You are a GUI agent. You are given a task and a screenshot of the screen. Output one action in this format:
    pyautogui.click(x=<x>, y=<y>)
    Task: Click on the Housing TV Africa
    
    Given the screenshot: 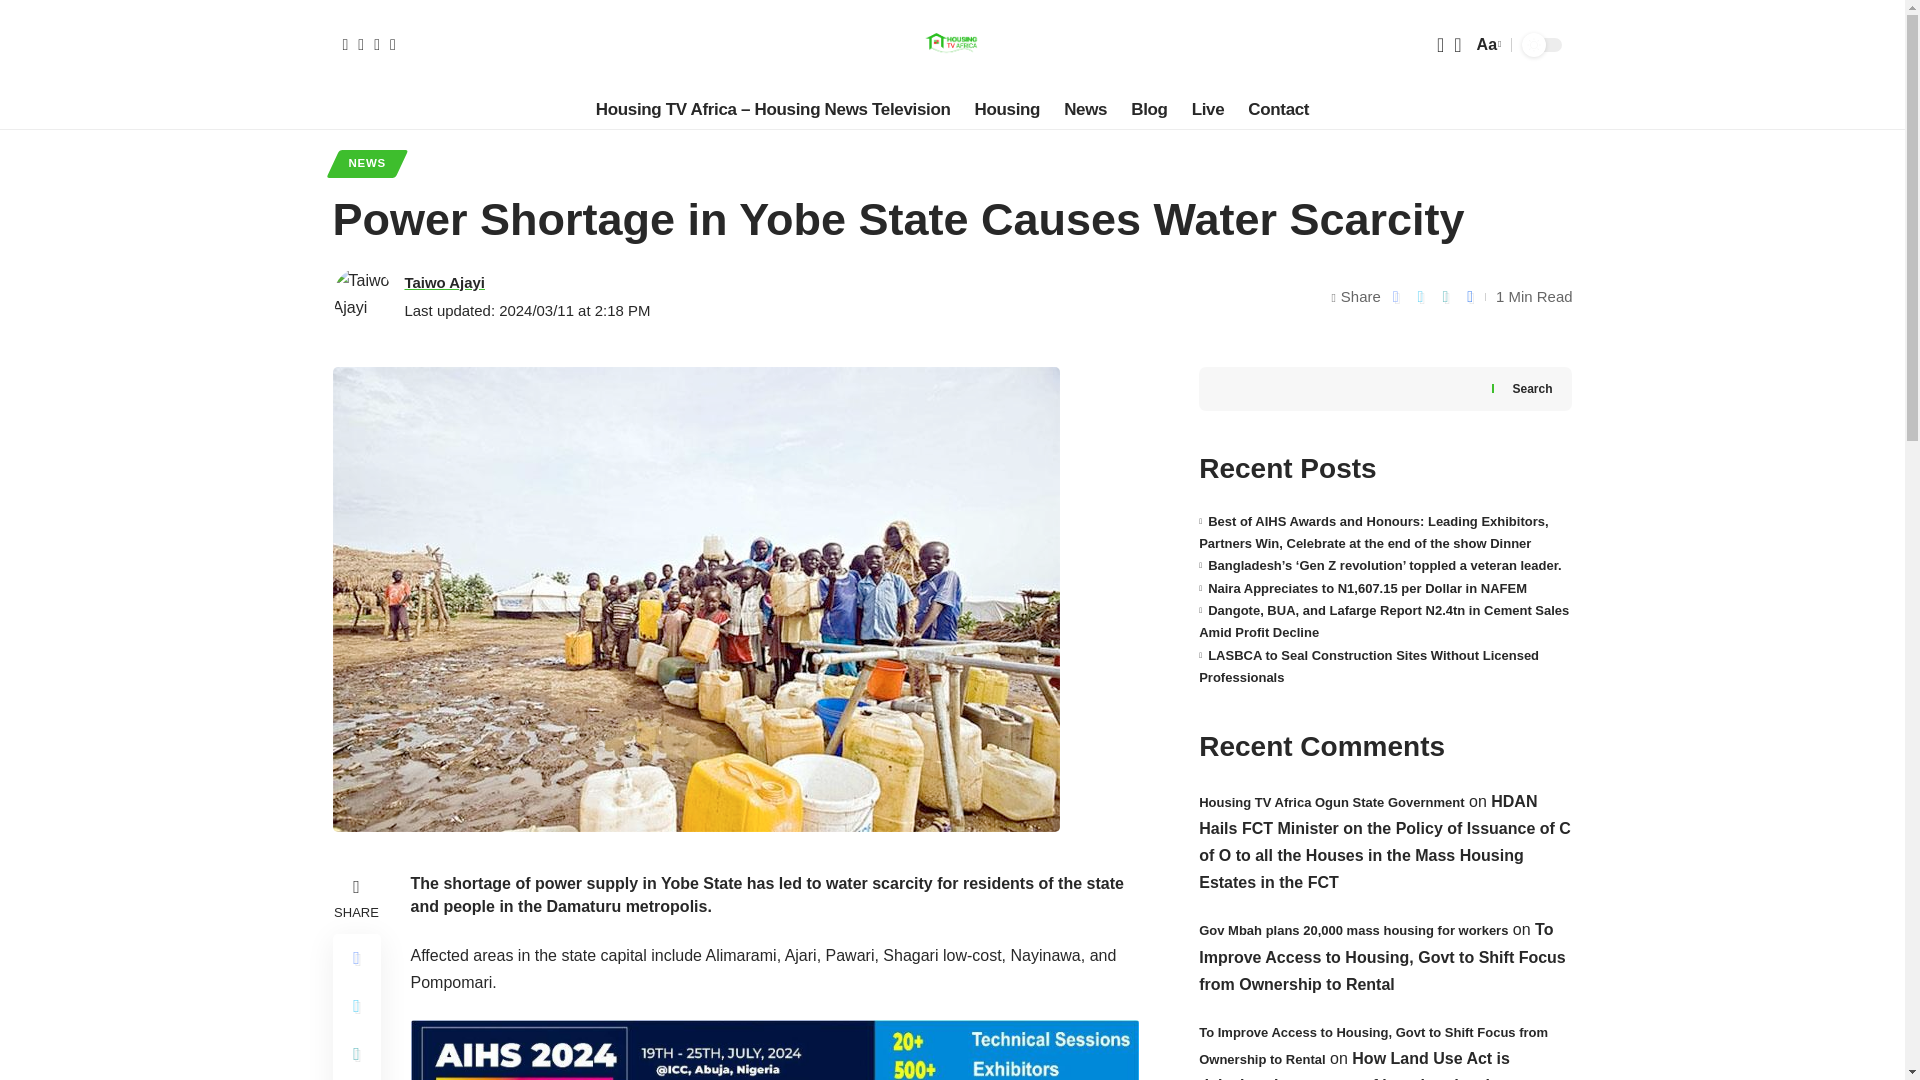 What is the action you would take?
    pyautogui.click(x=951, y=44)
    